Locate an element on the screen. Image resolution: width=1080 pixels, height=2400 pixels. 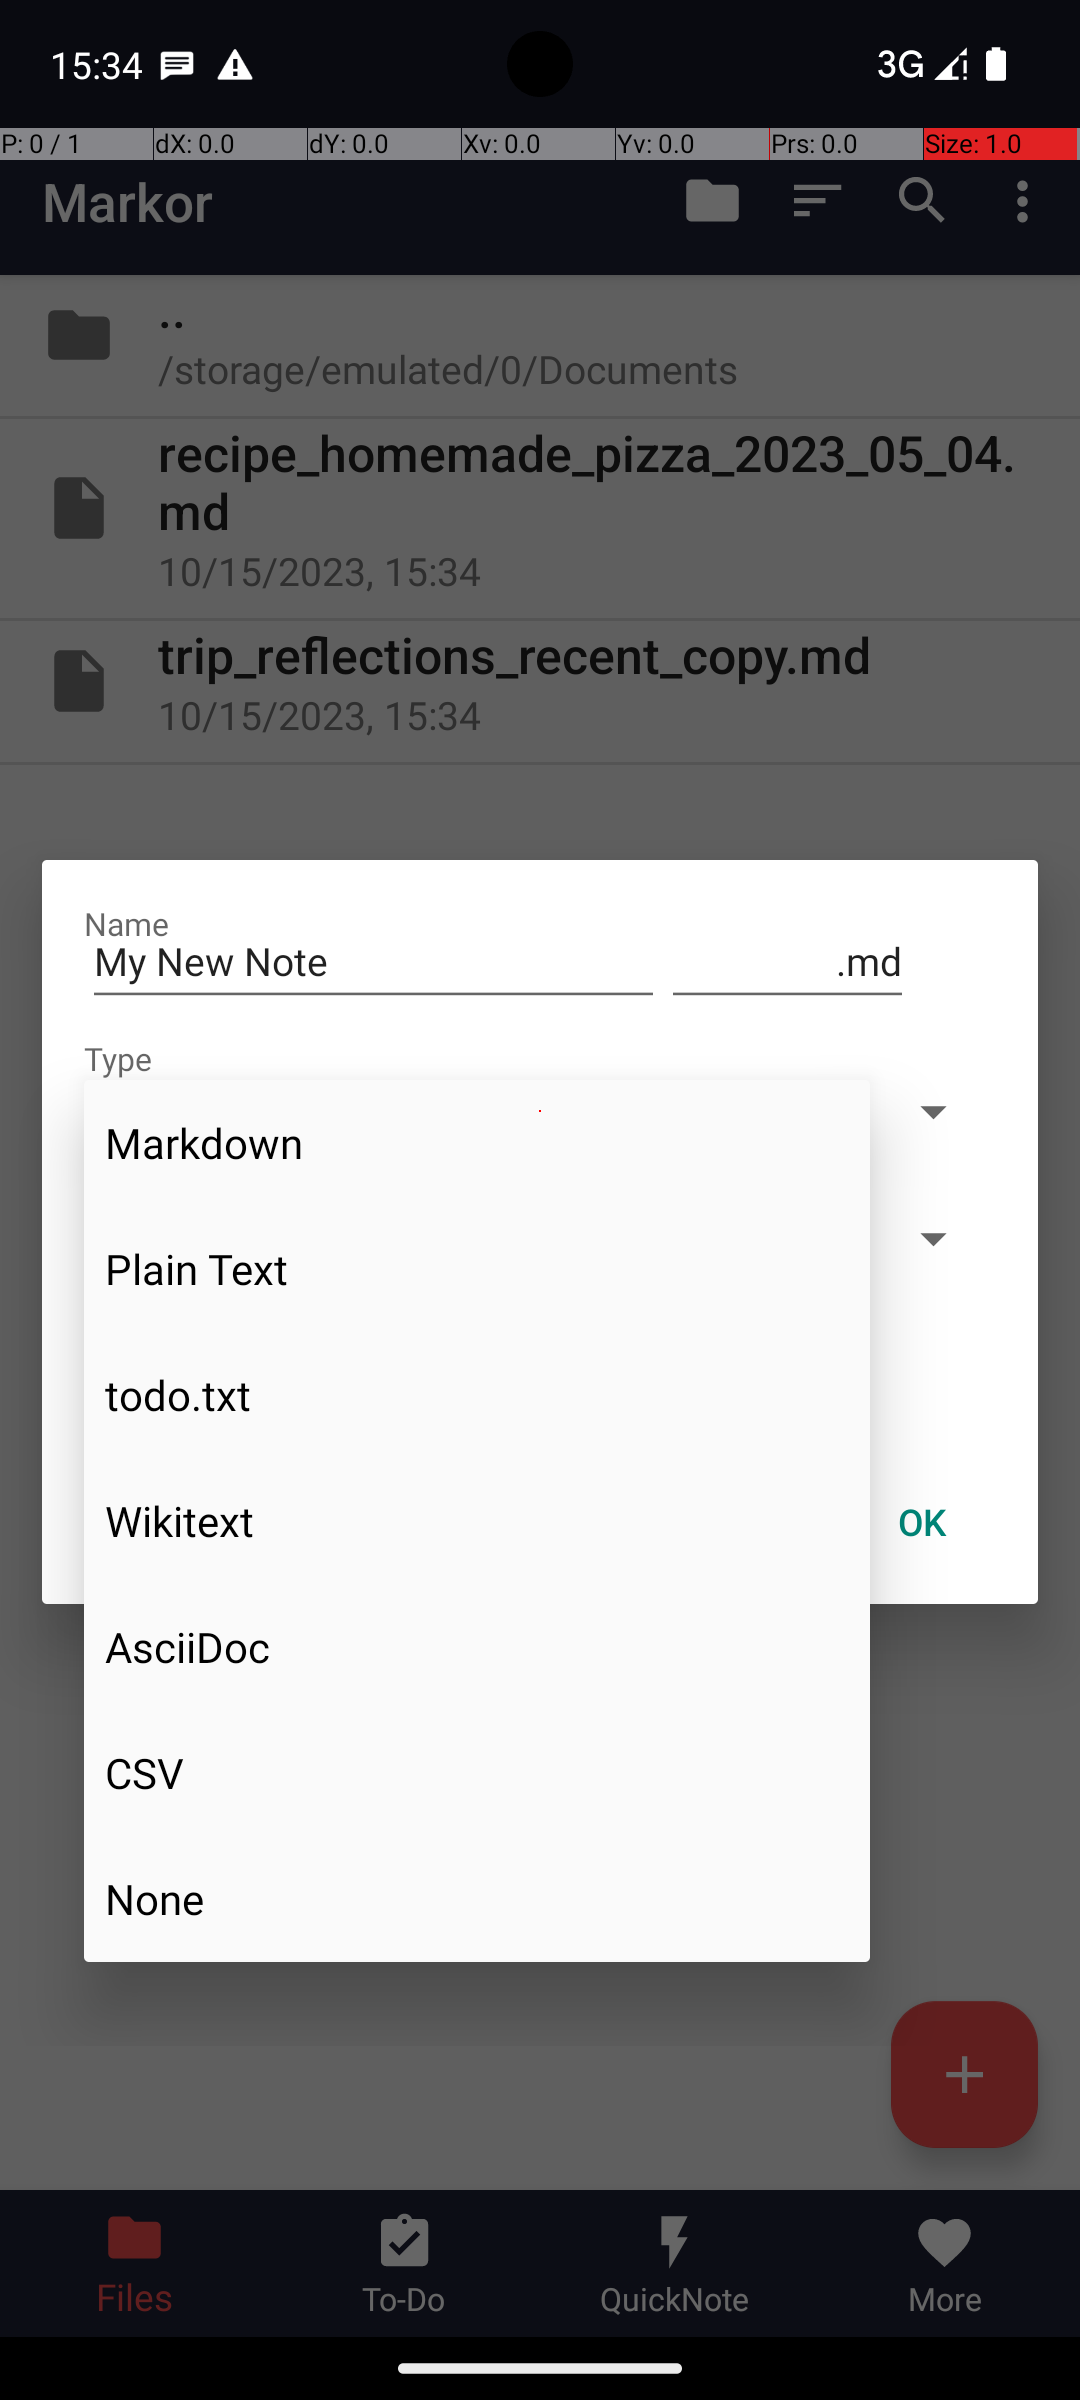
todo.txt is located at coordinates (477, 1395).